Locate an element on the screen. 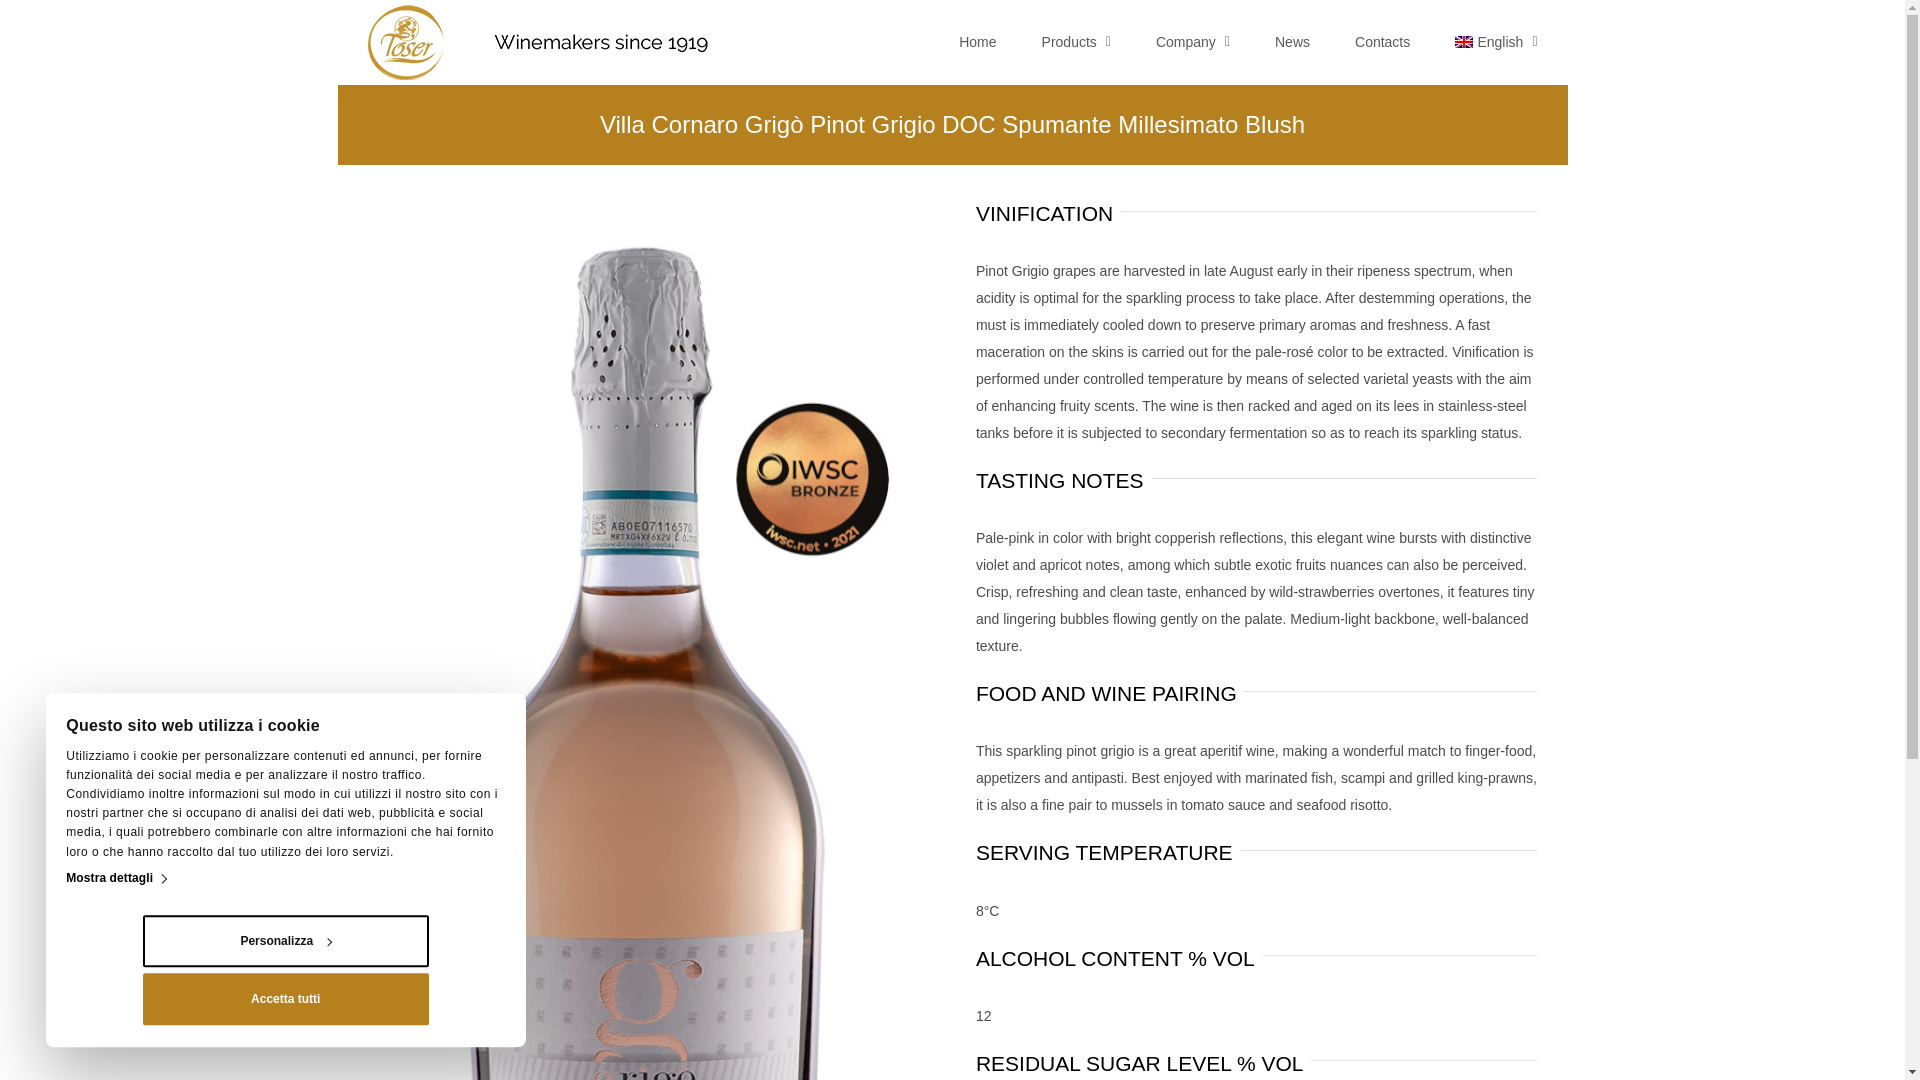 This screenshot has height=1080, width=1920. English is located at coordinates (1496, 42).